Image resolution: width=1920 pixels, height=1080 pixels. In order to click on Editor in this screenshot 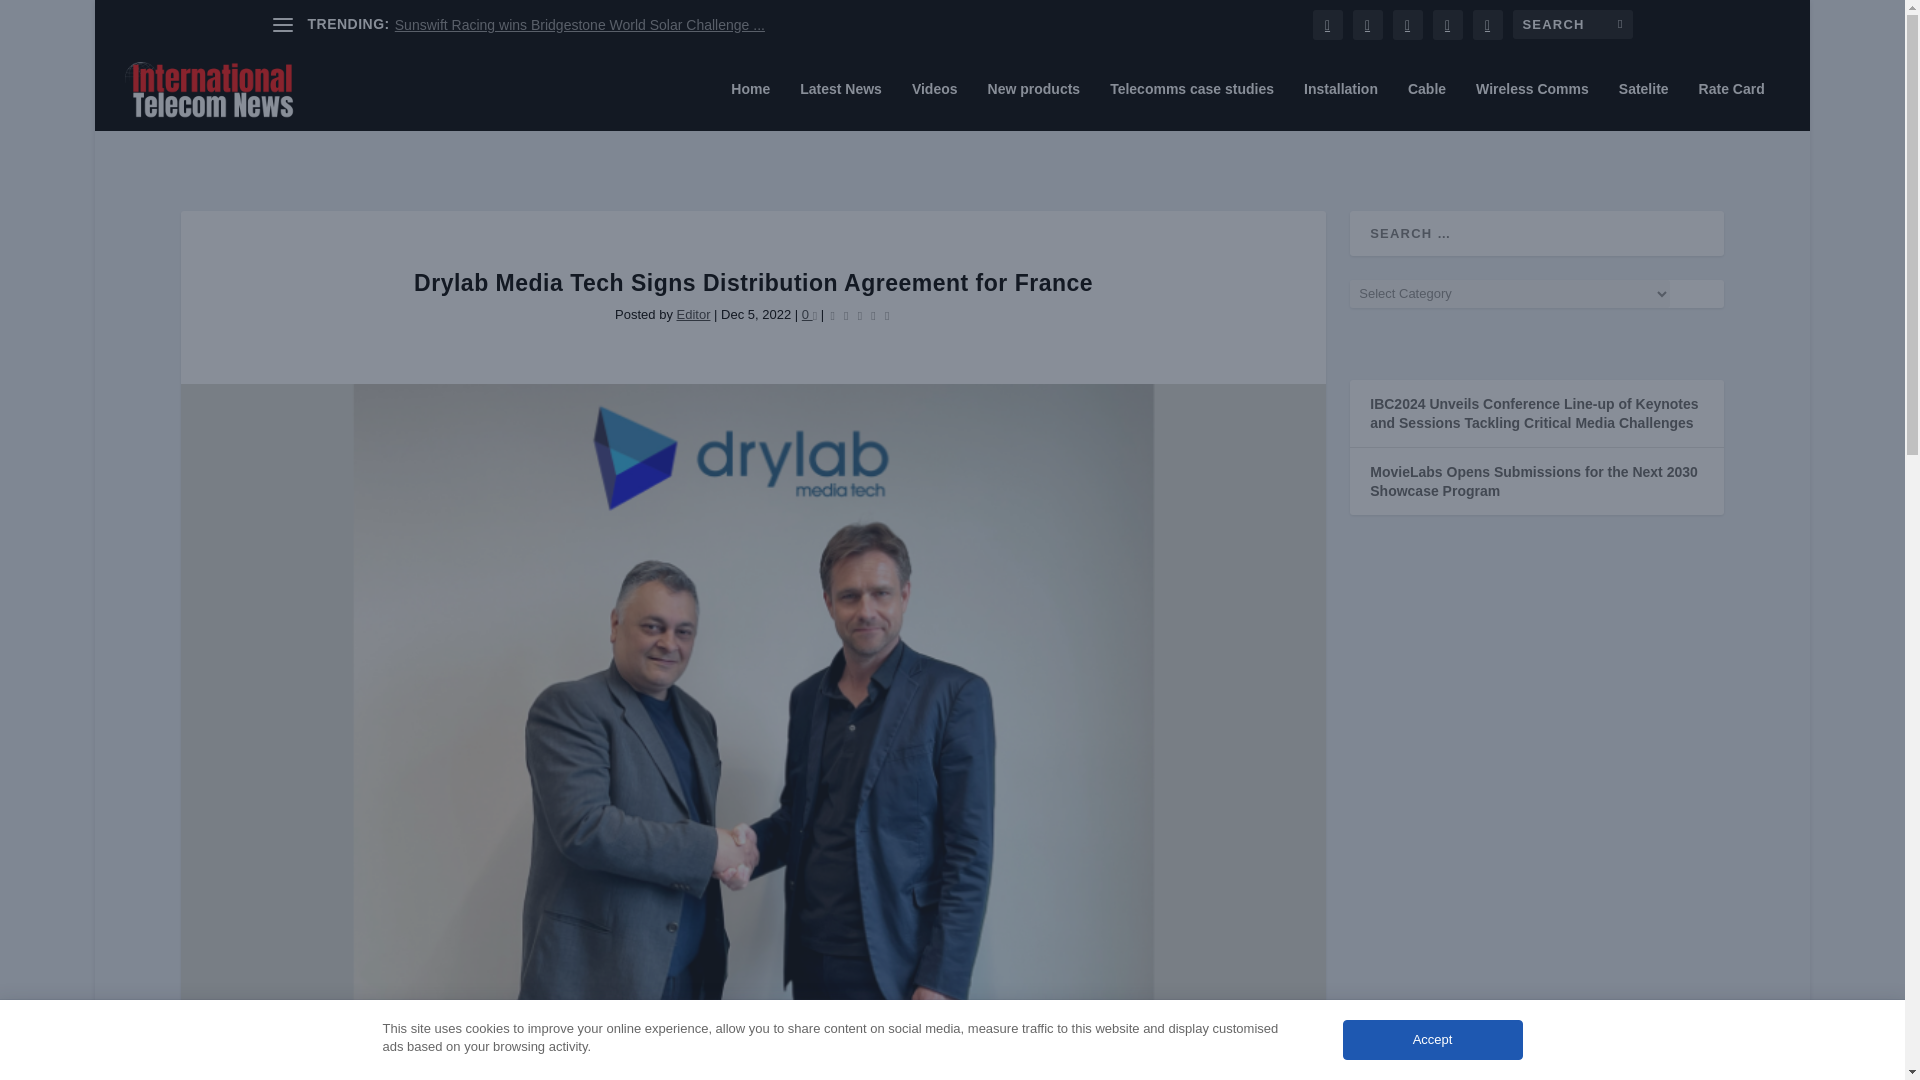, I will do `click(692, 314)`.